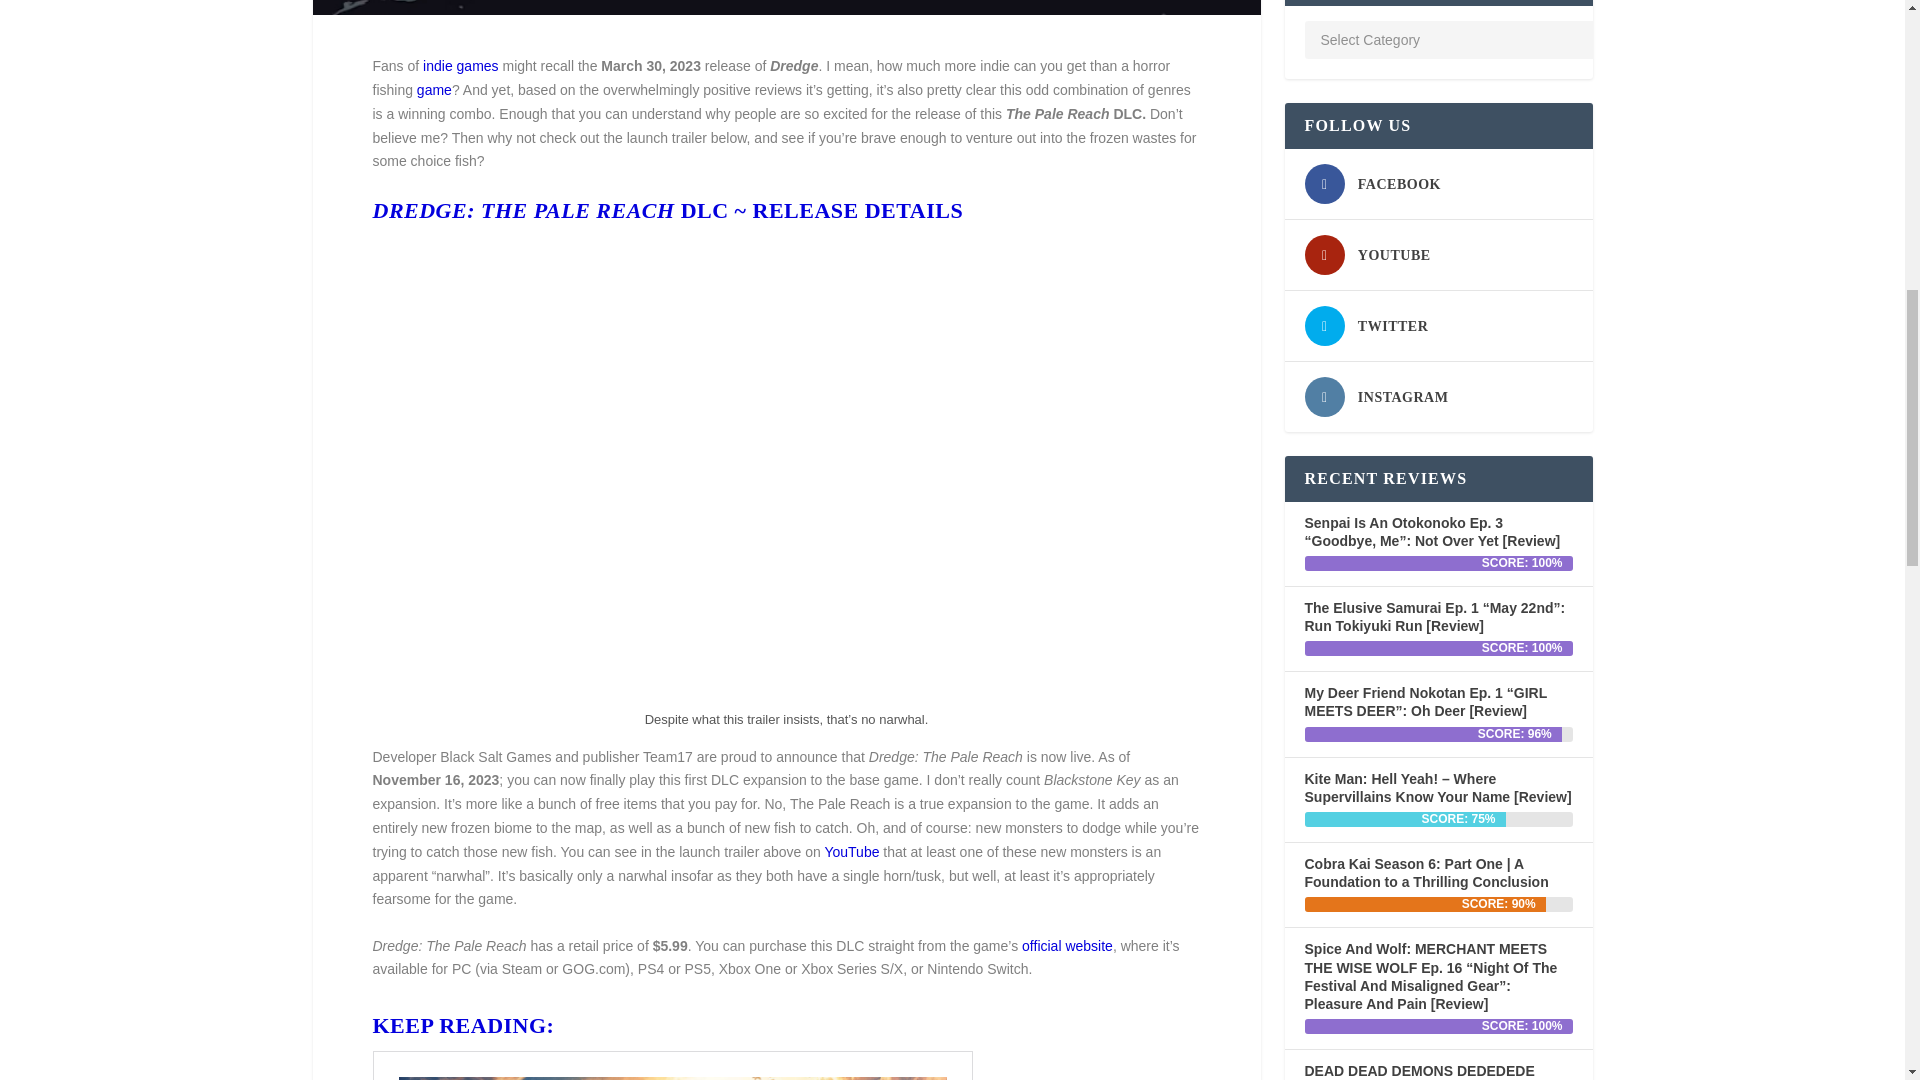 The image size is (1920, 1080). What do you see at coordinates (434, 90) in the screenshot?
I see `game` at bounding box center [434, 90].